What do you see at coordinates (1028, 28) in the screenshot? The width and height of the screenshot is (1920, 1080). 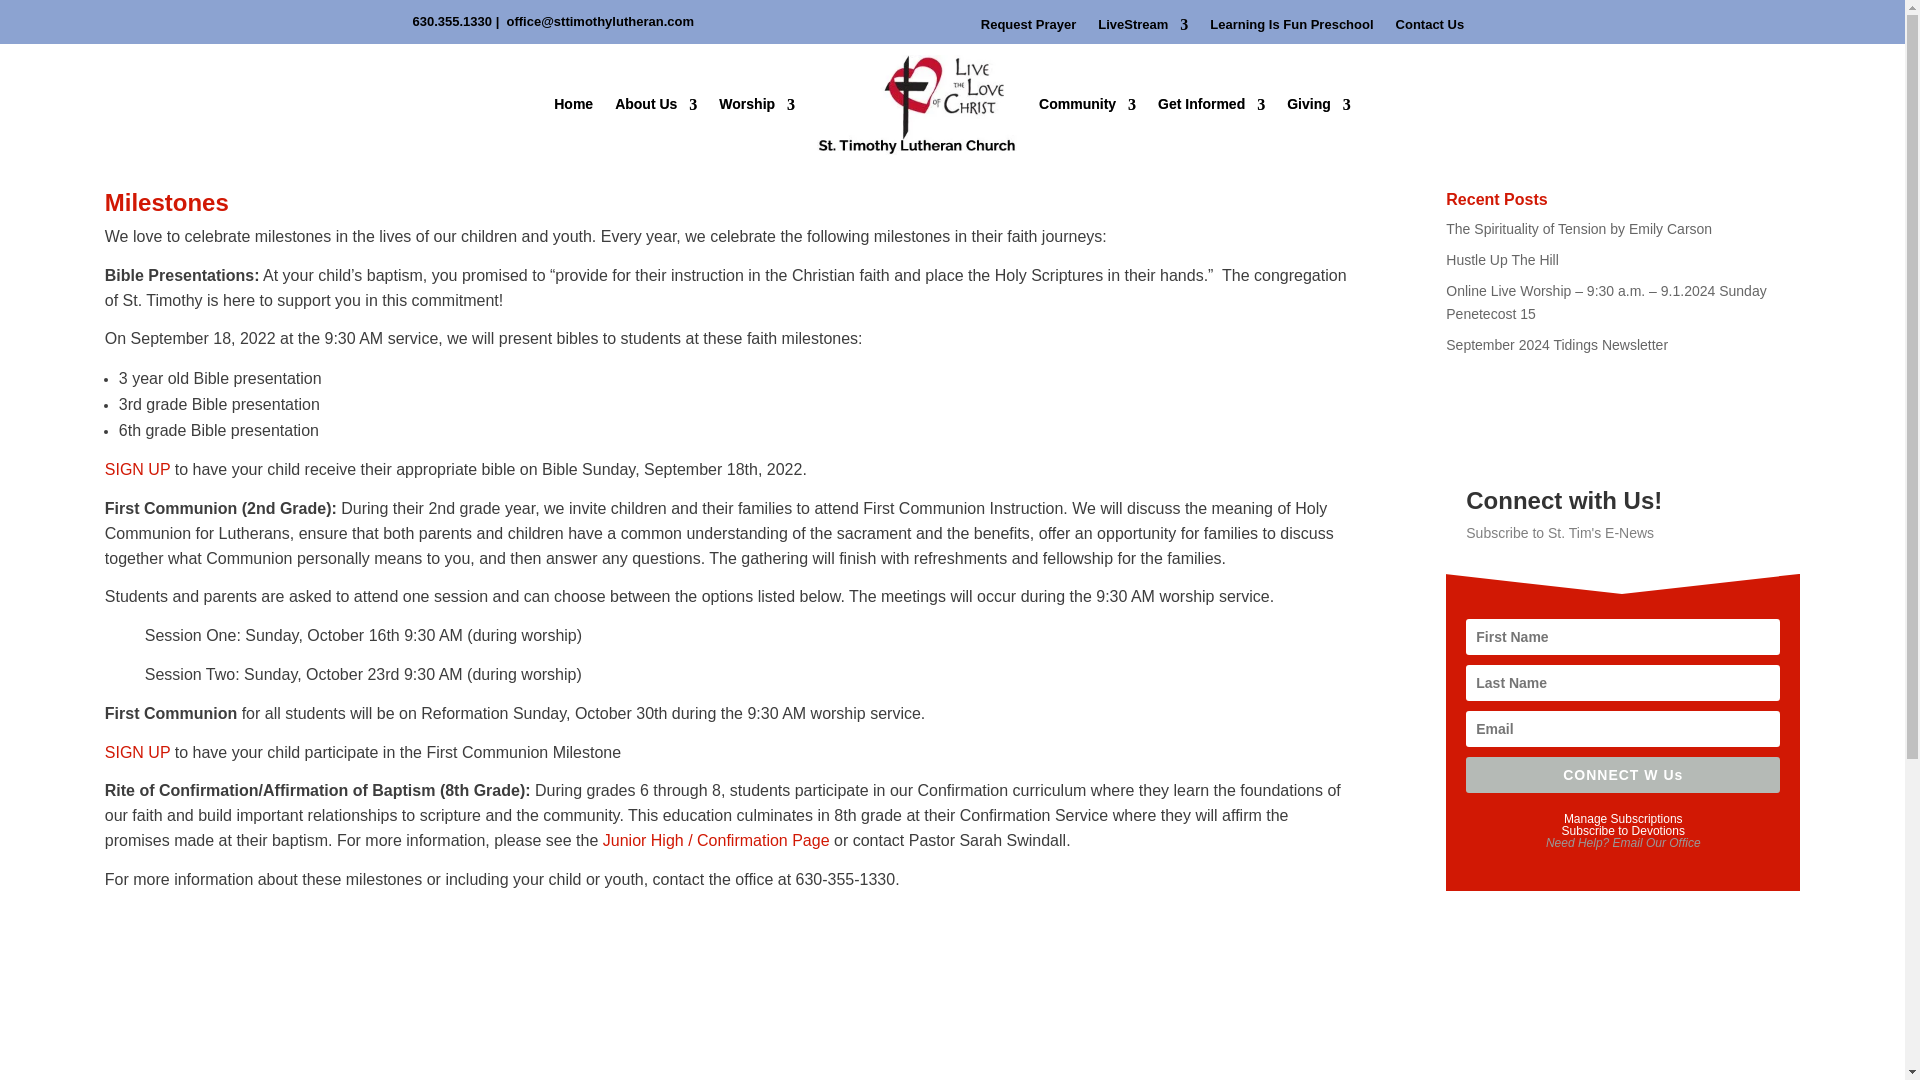 I see `Request Prayer` at bounding box center [1028, 28].